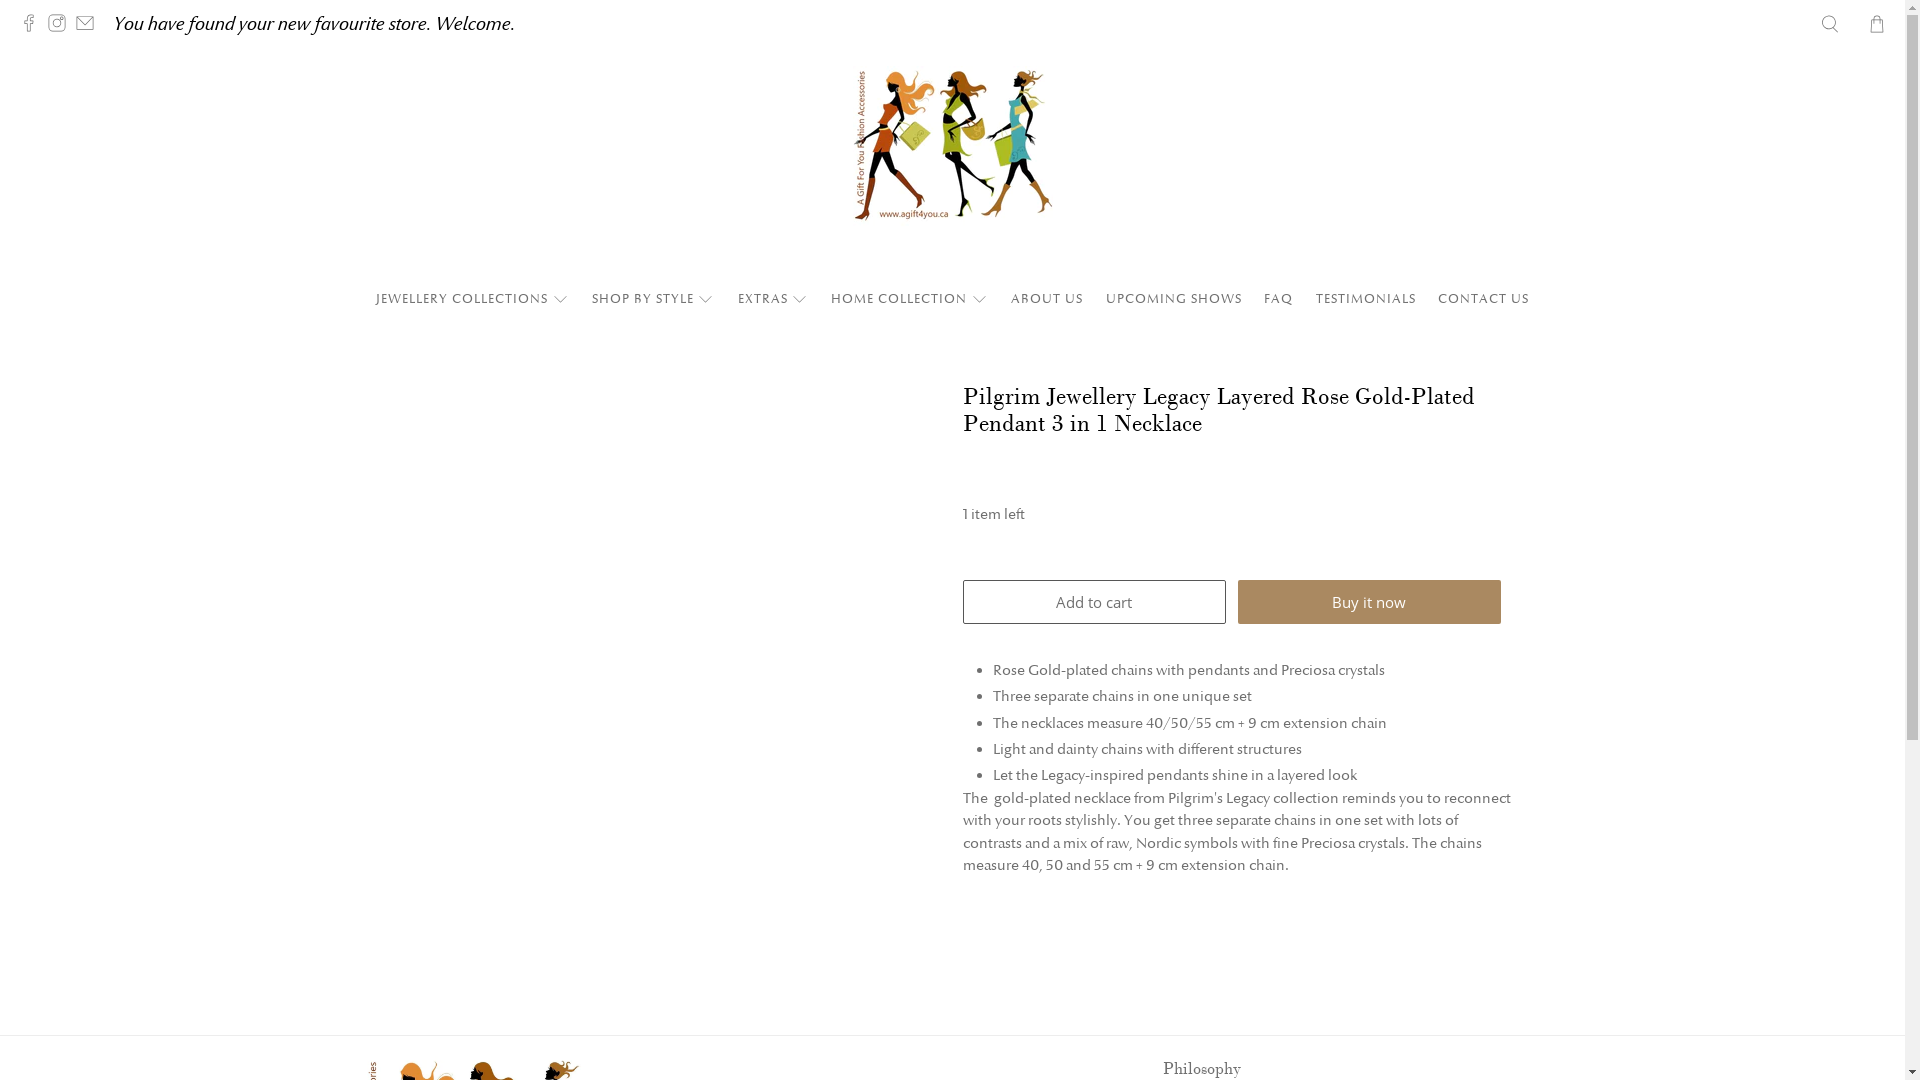  What do you see at coordinates (773, 299) in the screenshot?
I see `EXTRAS` at bounding box center [773, 299].